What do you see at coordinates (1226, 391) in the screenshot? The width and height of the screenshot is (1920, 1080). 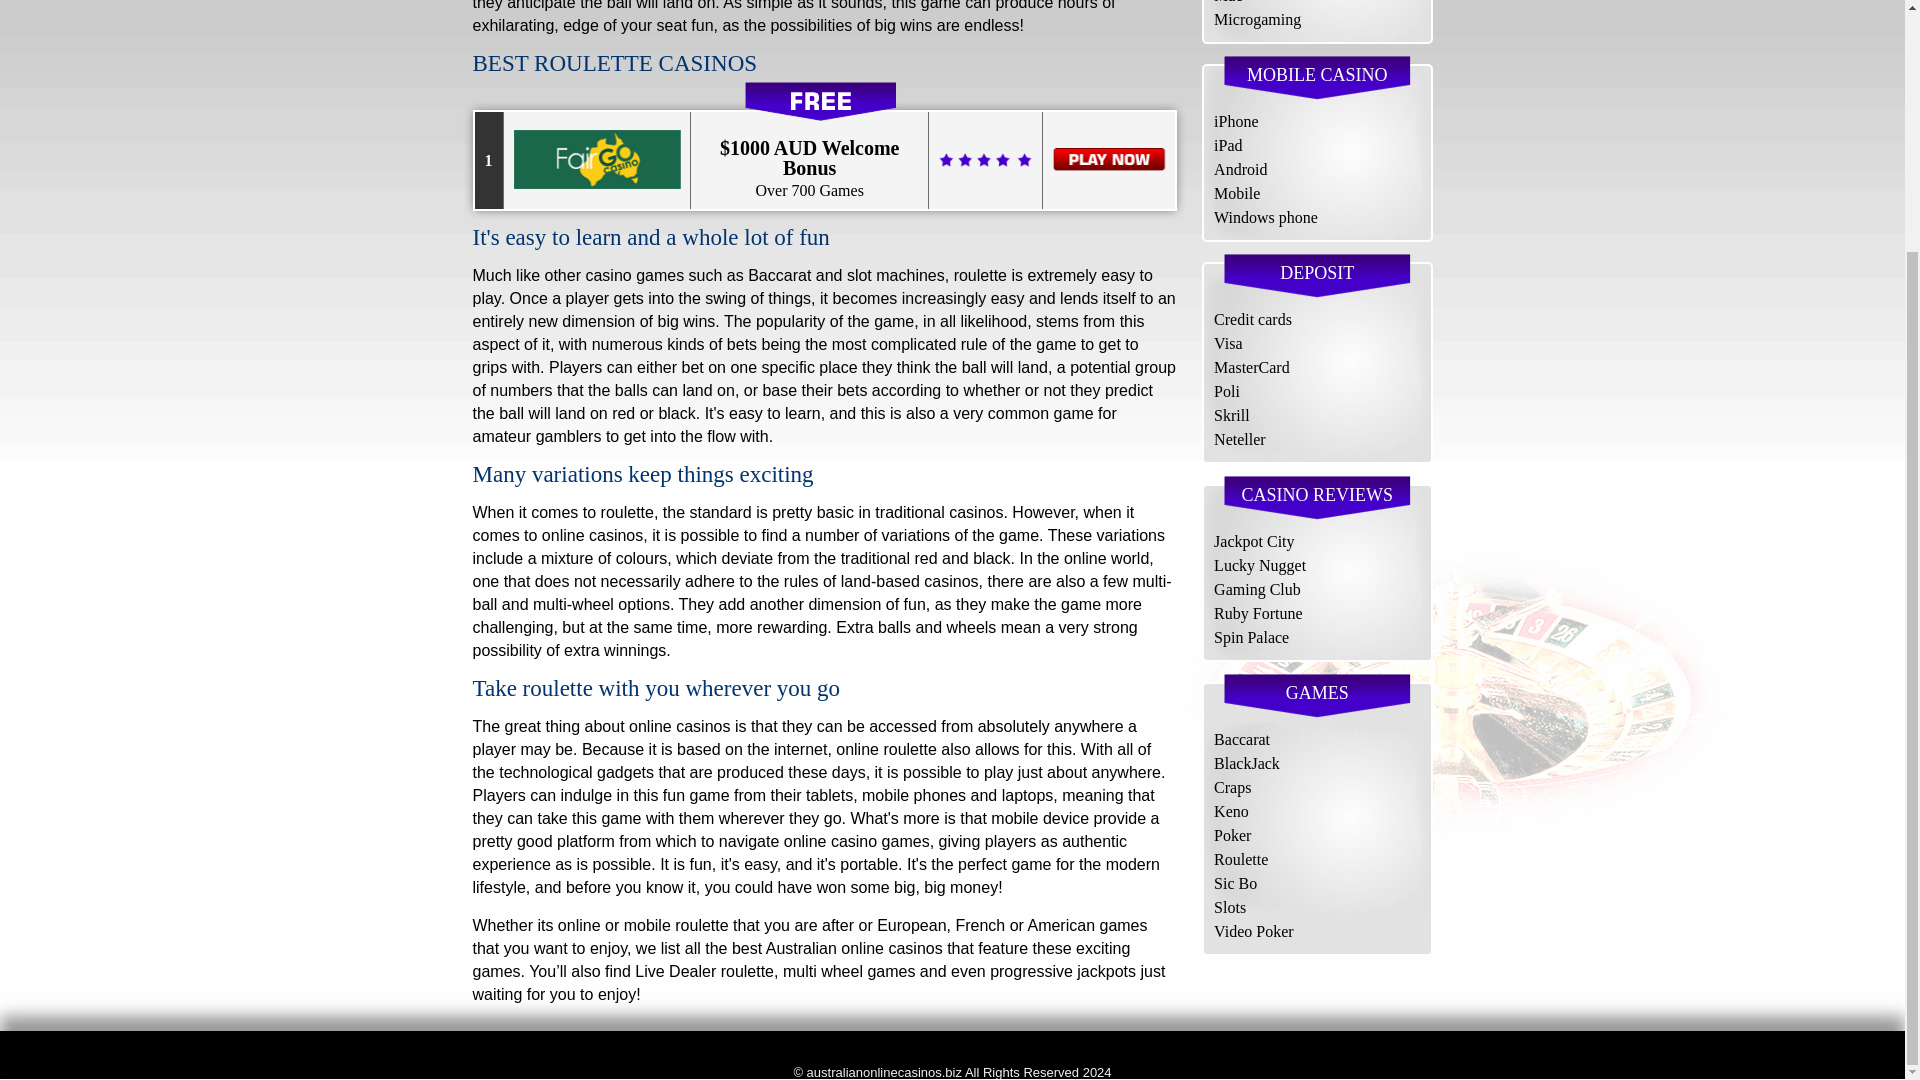 I see `Poli` at bounding box center [1226, 391].